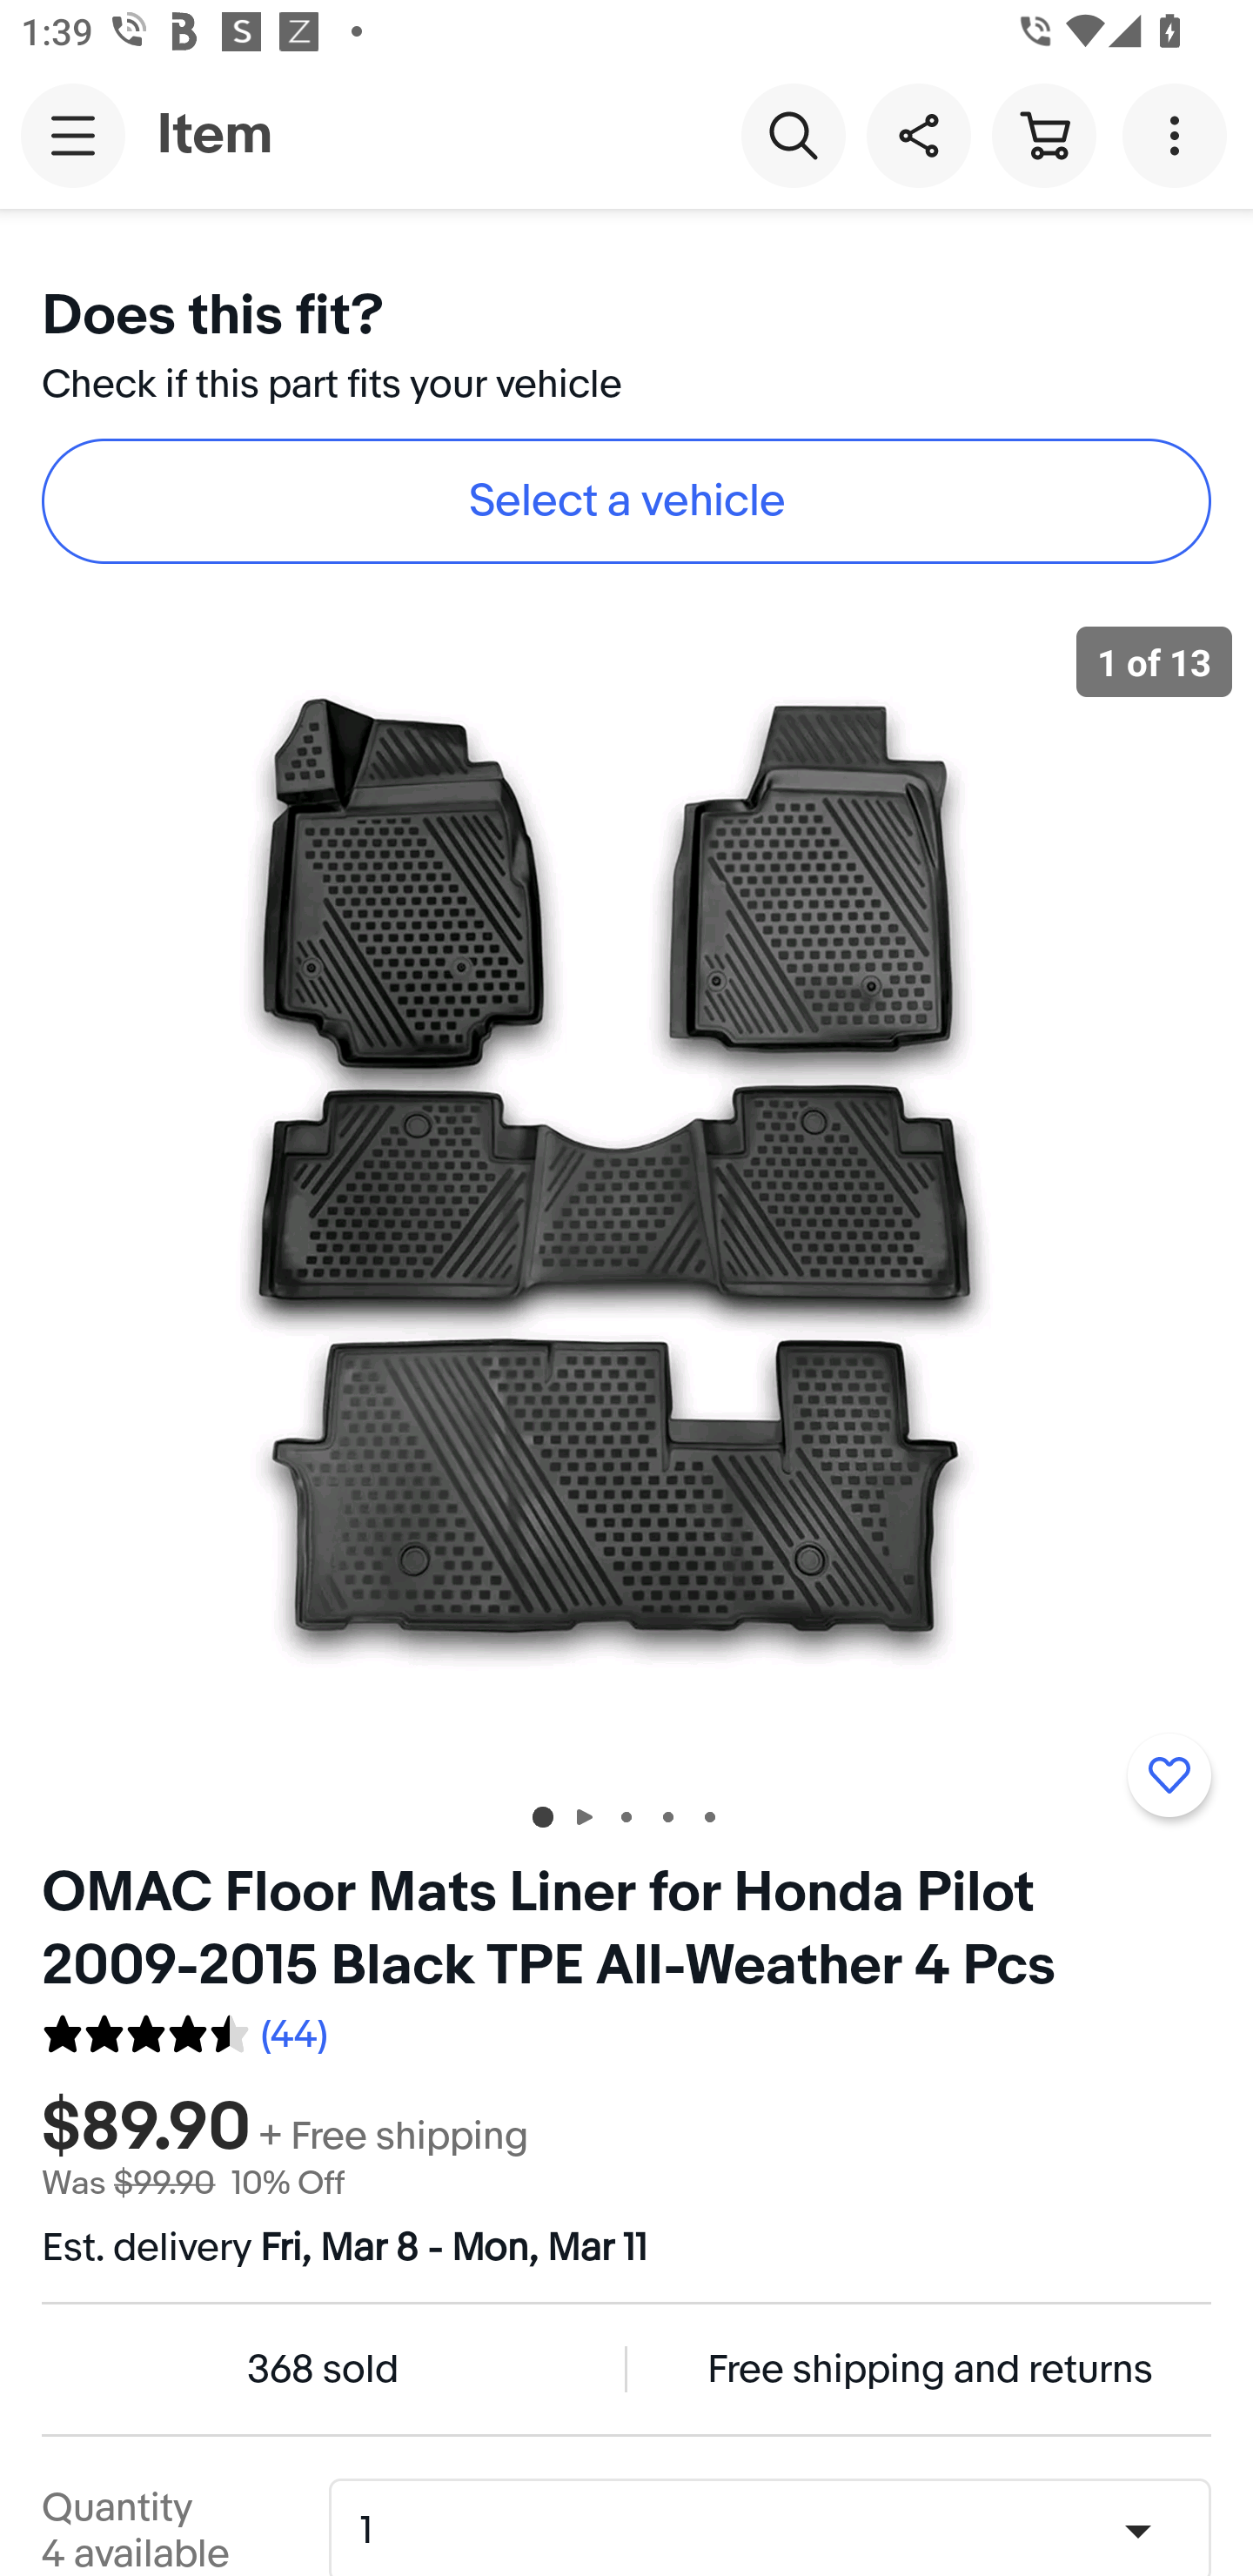  I want to click on Share this item, so click(918, 134).